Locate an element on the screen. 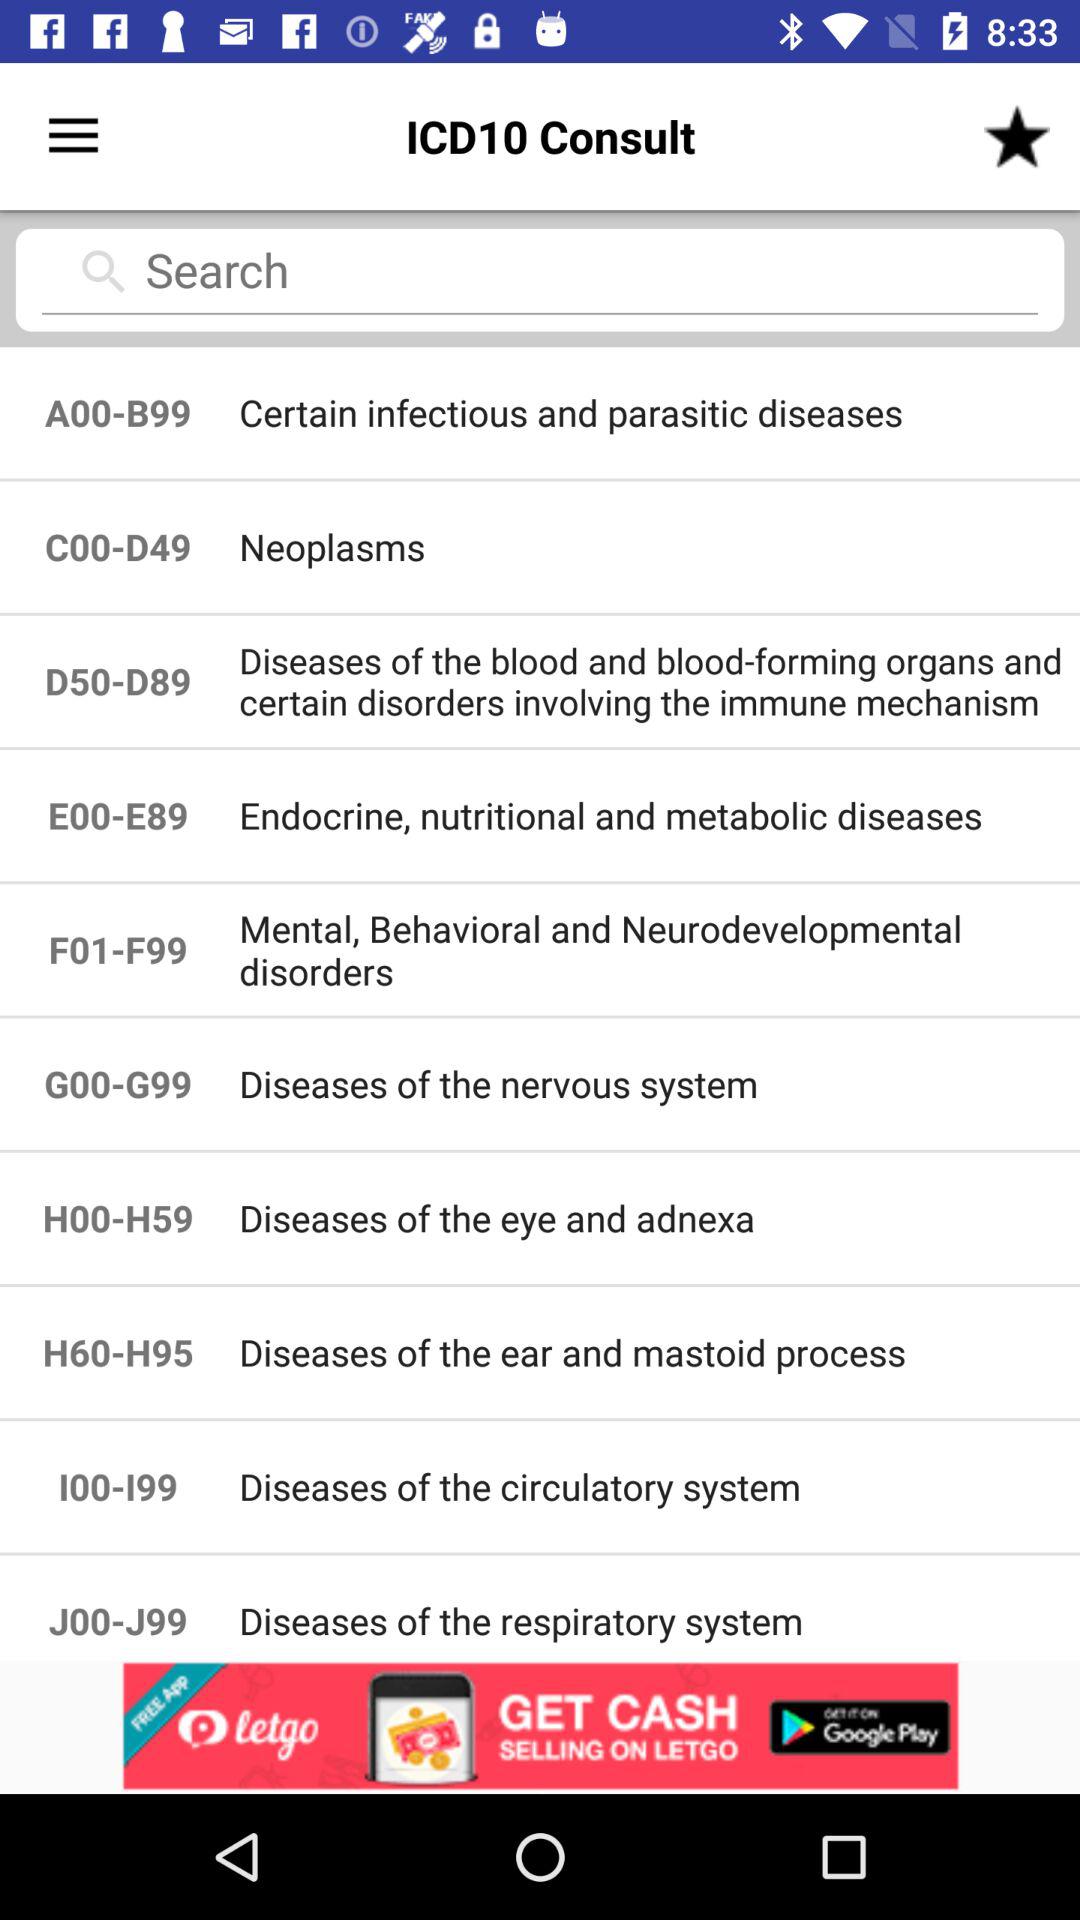 The height and width of the screenshot is (1920, 1080). turn on the icon to the left of the certain infectious and is located at coordinates (118, 412).